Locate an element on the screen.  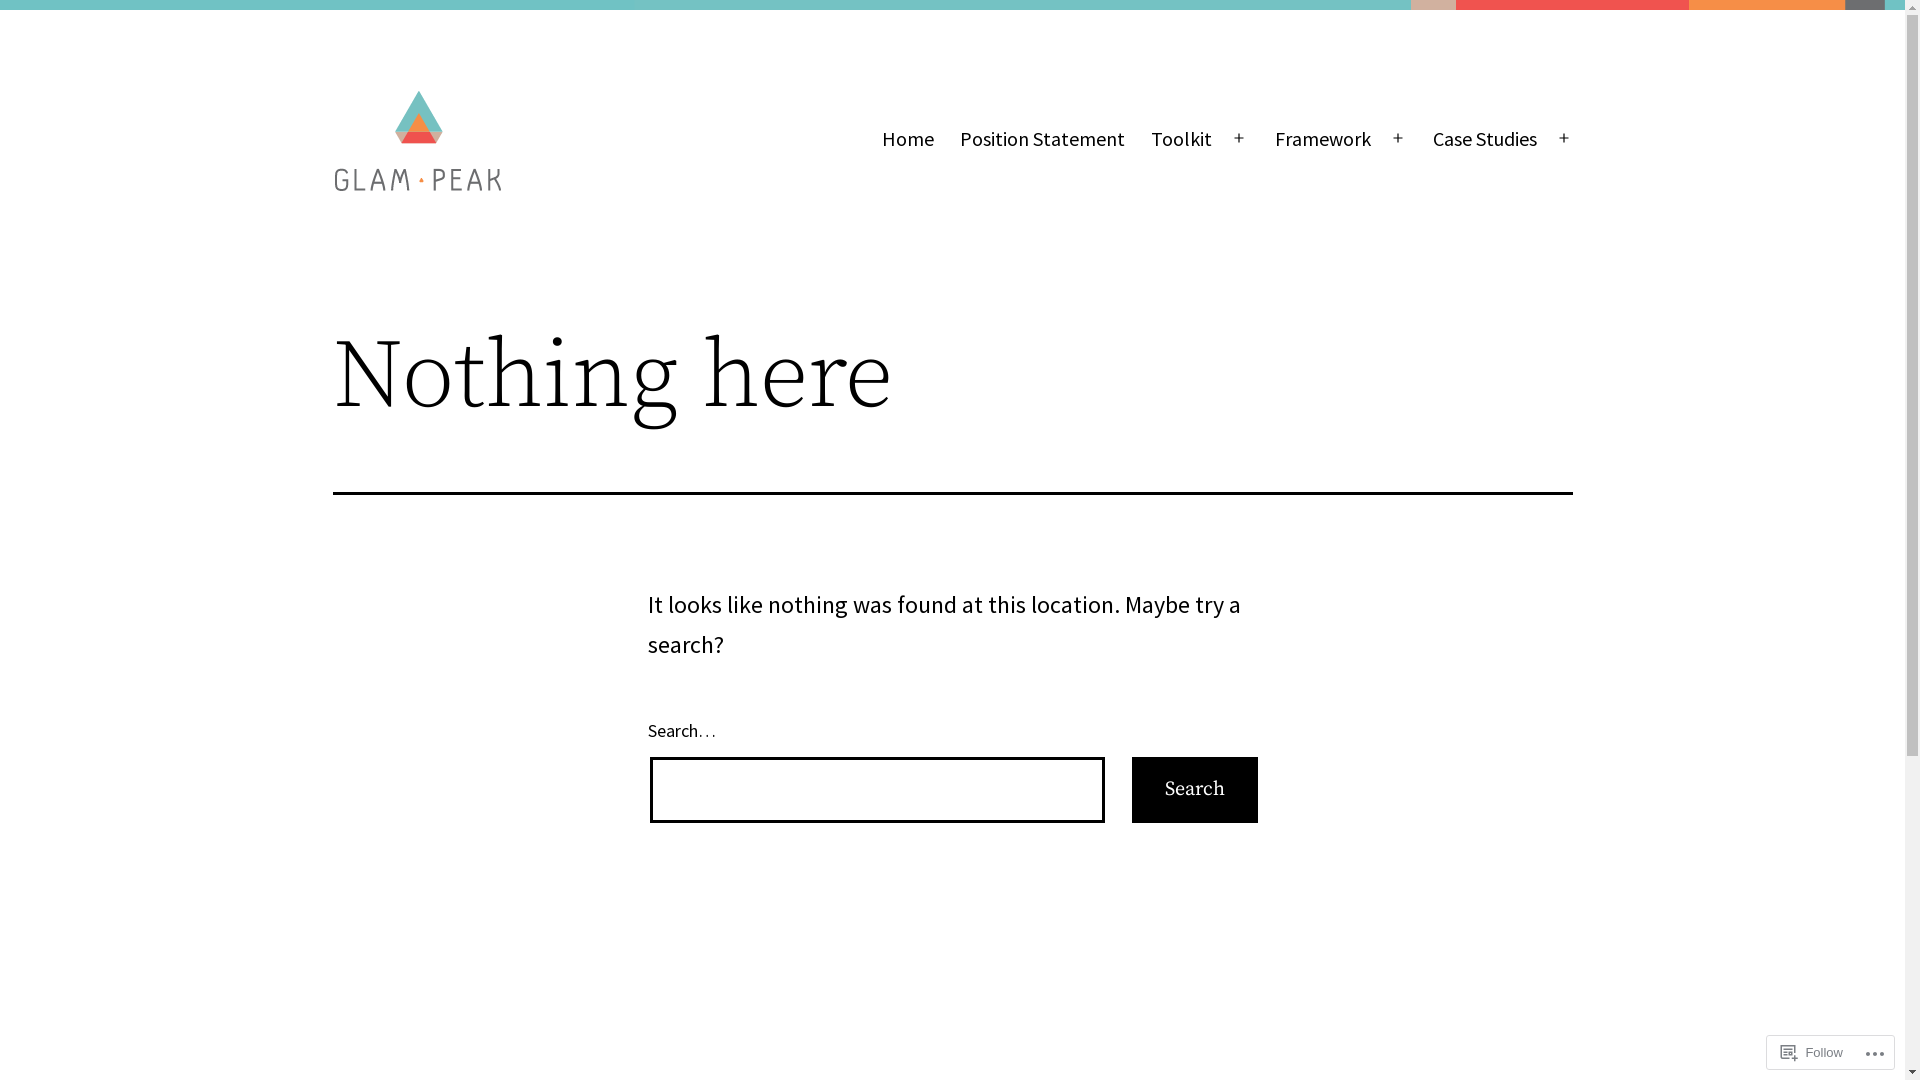
Follow is located at coordinates (1812, 1052).